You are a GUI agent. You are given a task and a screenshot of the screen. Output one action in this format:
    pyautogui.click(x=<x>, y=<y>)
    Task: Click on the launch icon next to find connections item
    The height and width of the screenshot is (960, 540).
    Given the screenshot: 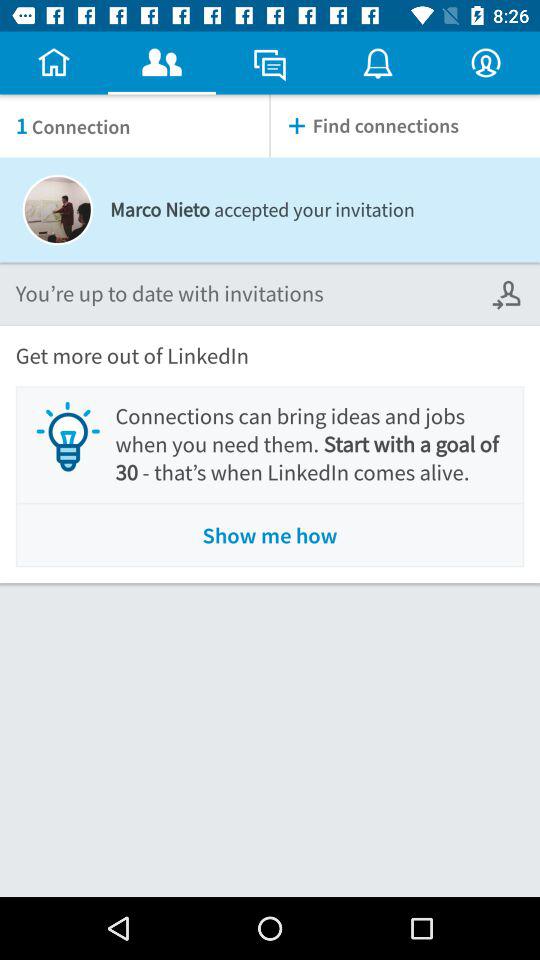 What is the action you would take?
    pyautogui.click(x=134, y=126)
    